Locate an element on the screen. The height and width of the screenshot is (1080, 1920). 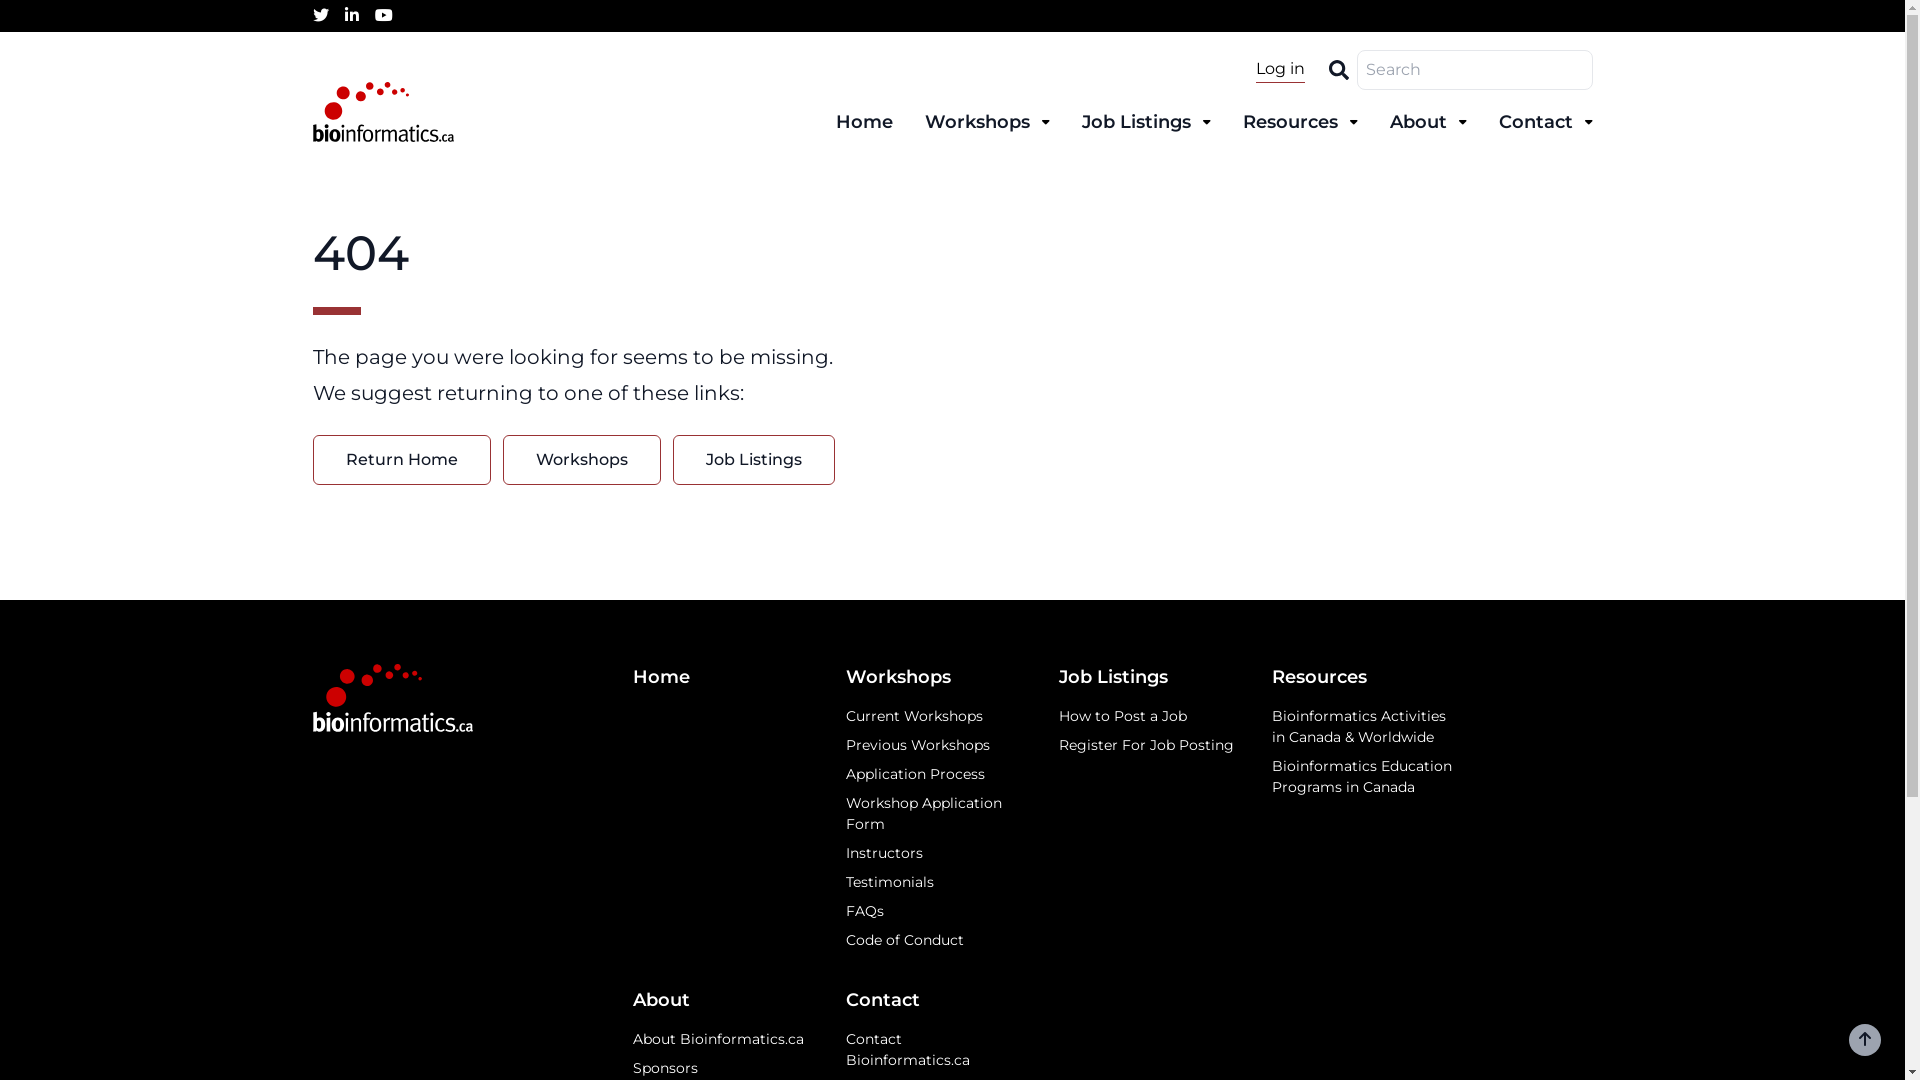
Contact is located at coordinates (938, 1000).